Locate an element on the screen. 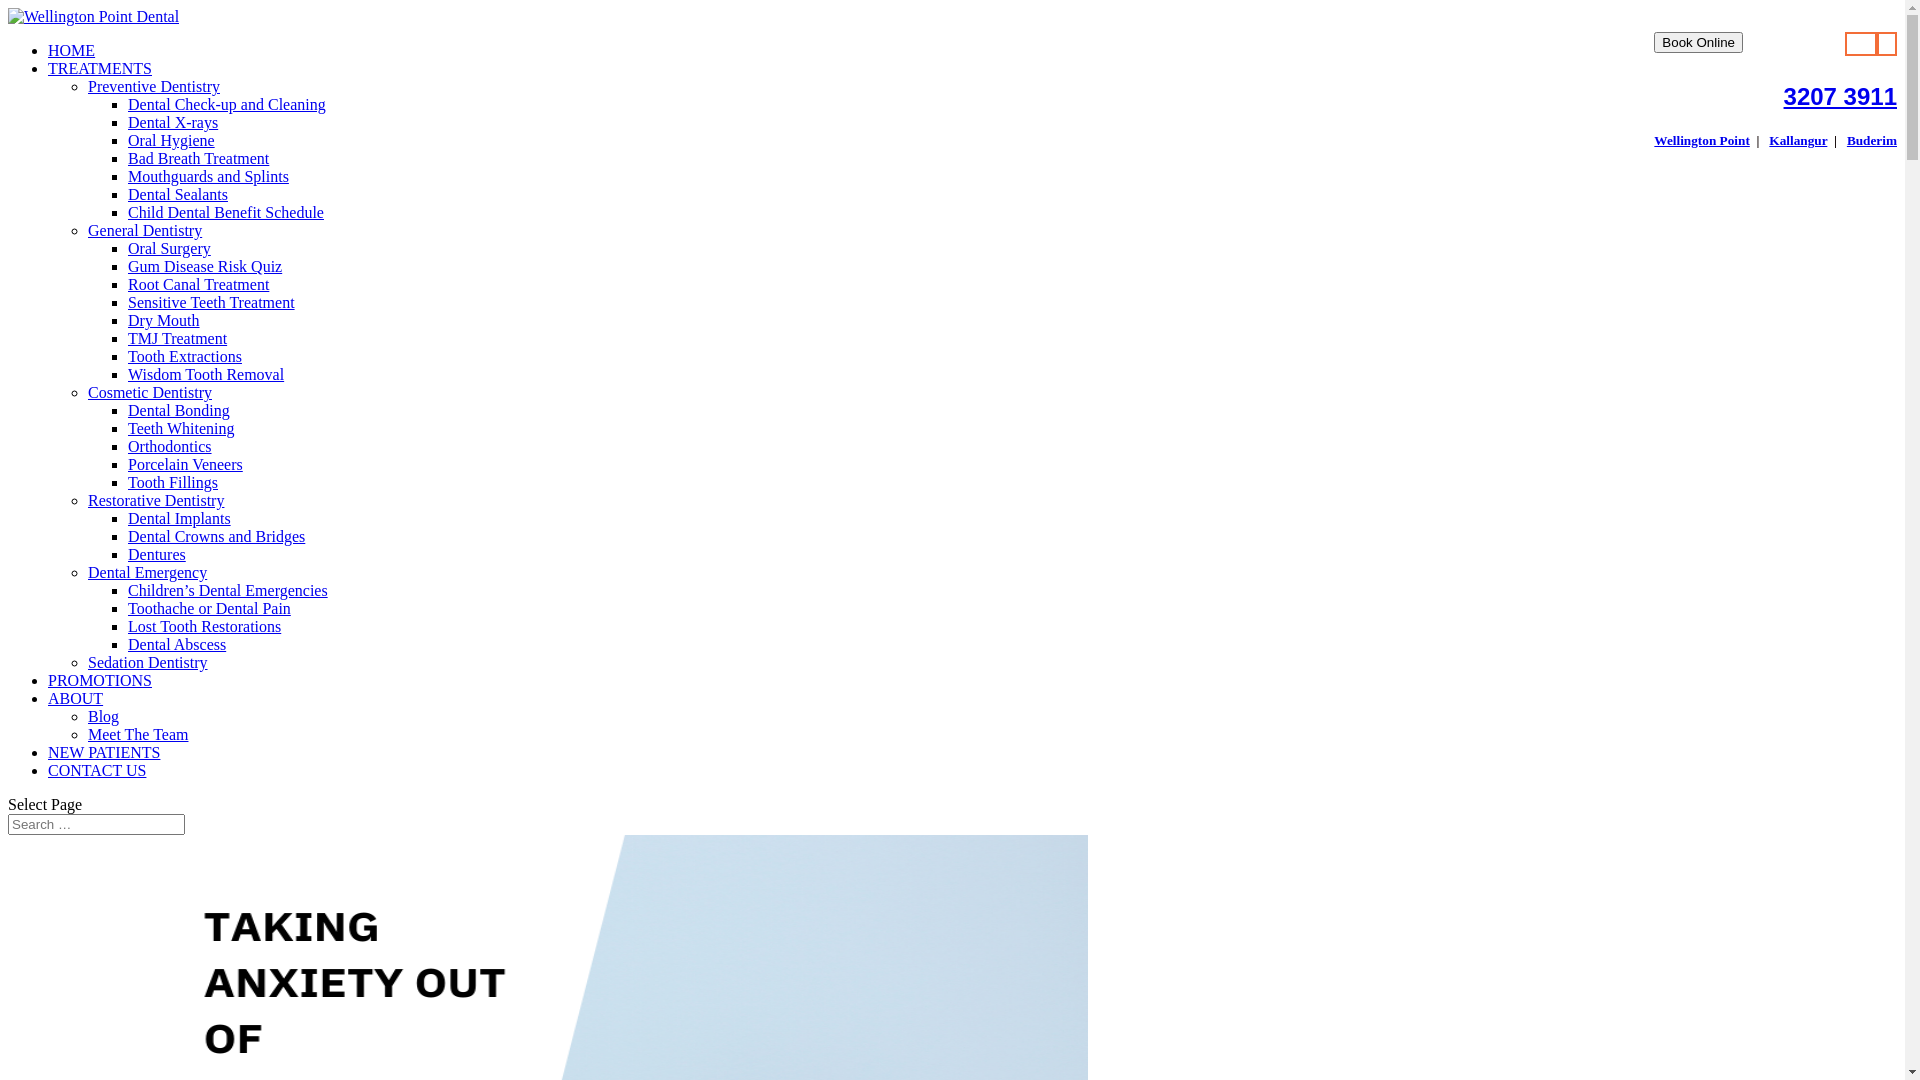 The width and height of the screenshot is (1920, 1080). Orthodontics is located at coordinates (170, 446).